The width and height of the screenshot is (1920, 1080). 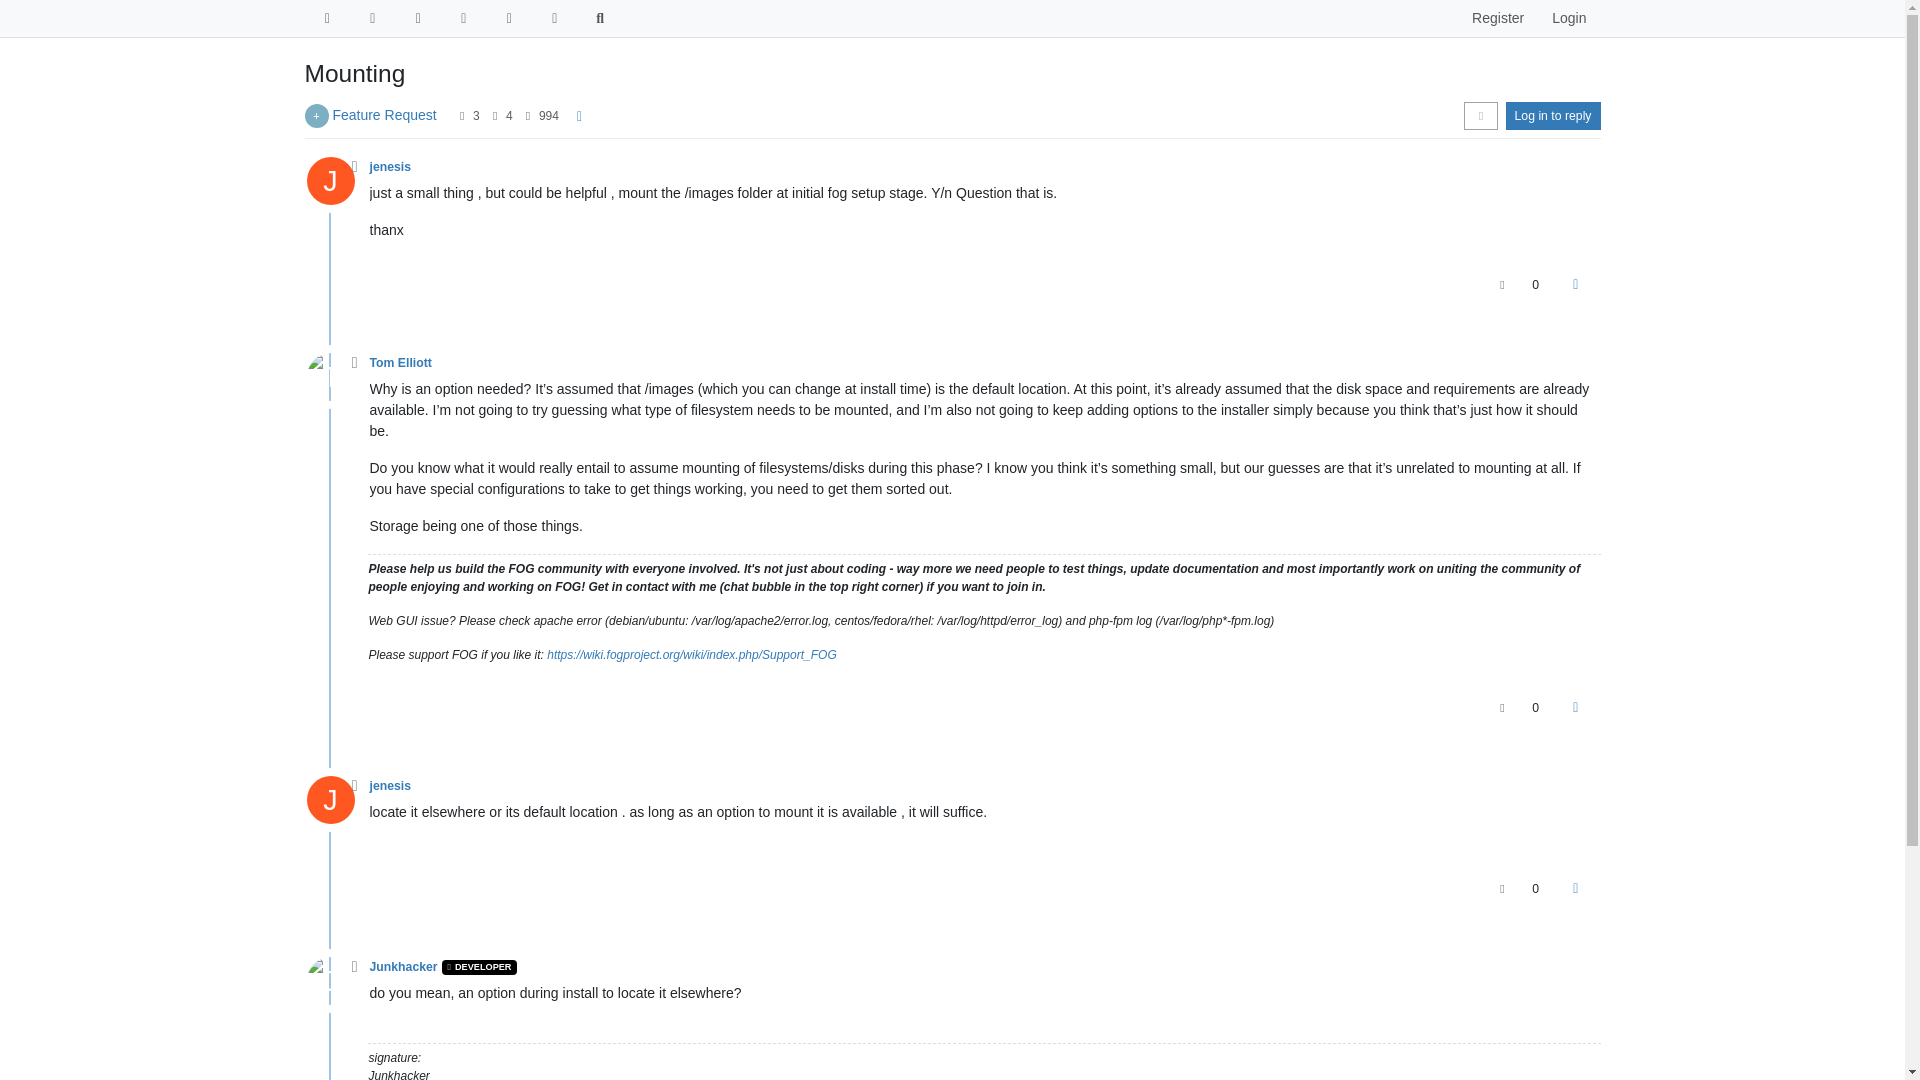 What do you see at coordinates (326, 18) in the screenshot?
I see `Recent` at bounding box center [326, 18].